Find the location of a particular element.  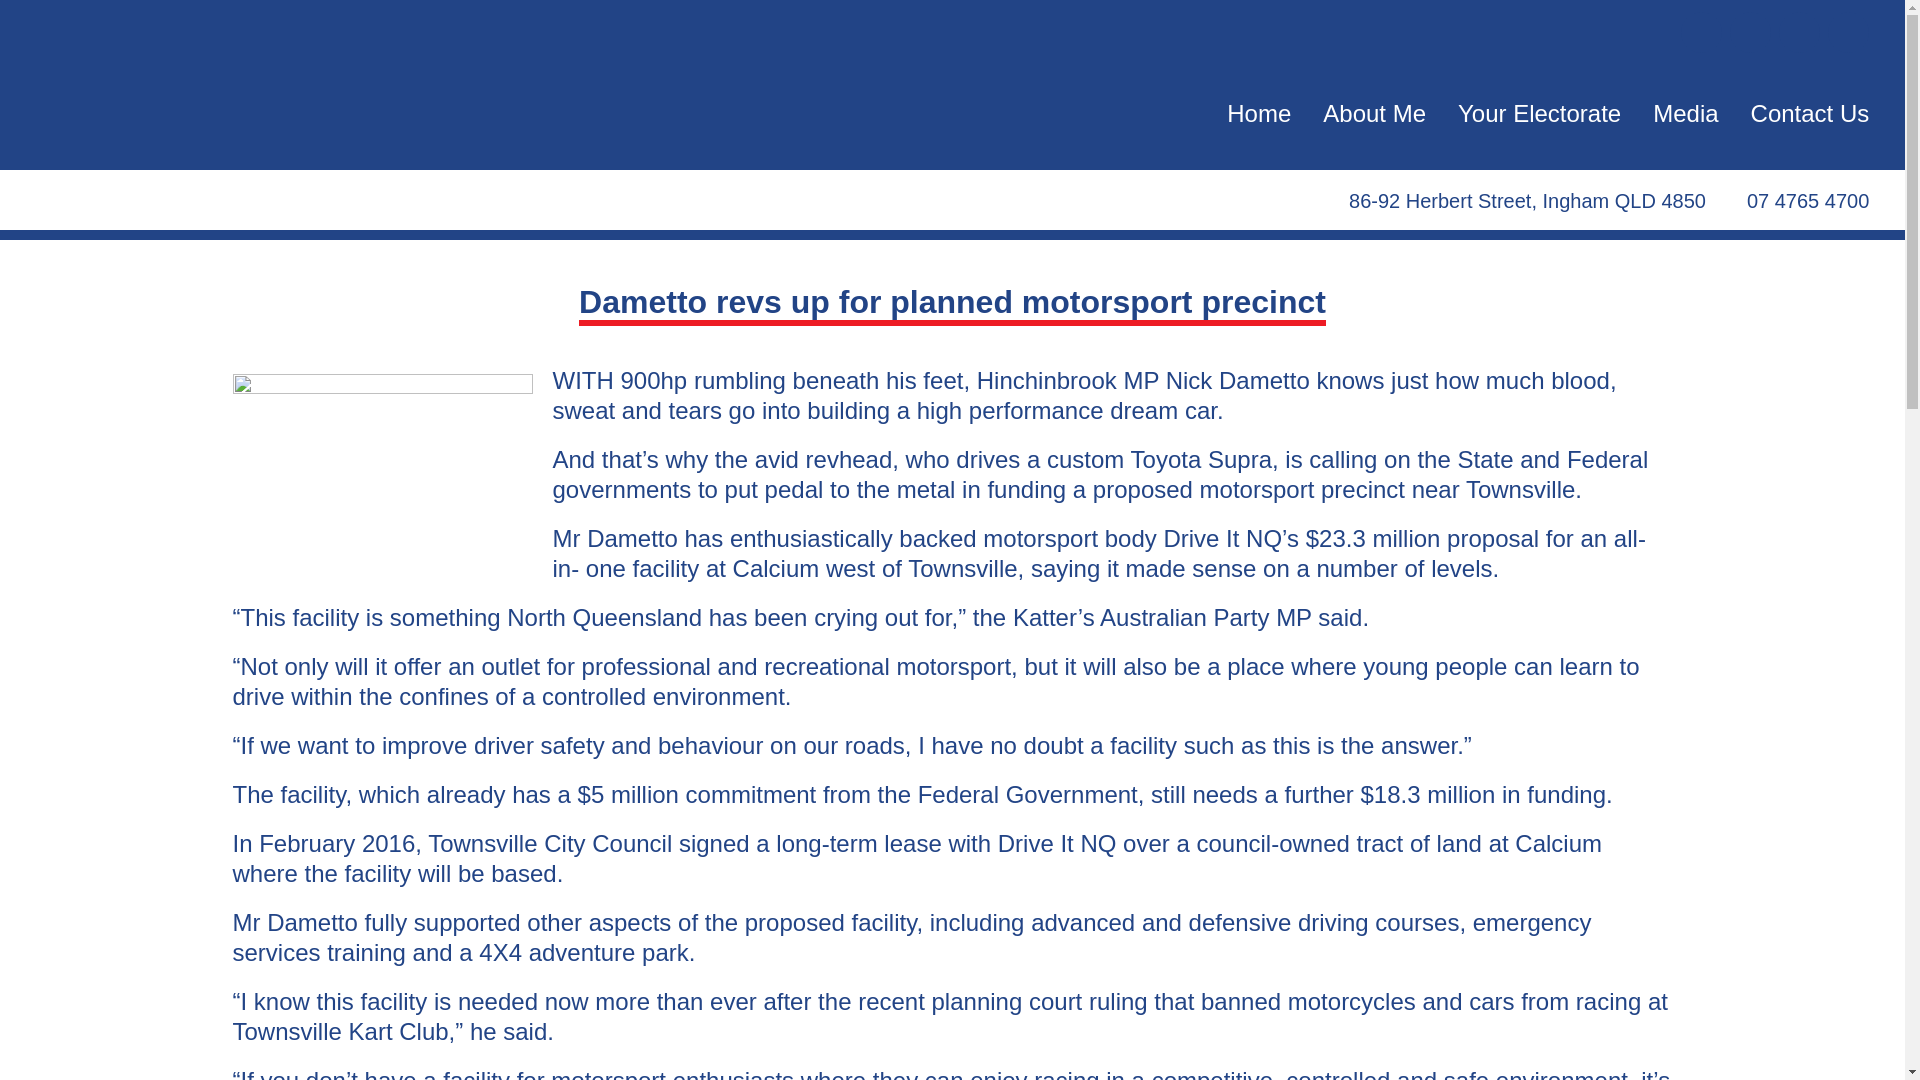

About Me is located at coordinates (1374, 114).